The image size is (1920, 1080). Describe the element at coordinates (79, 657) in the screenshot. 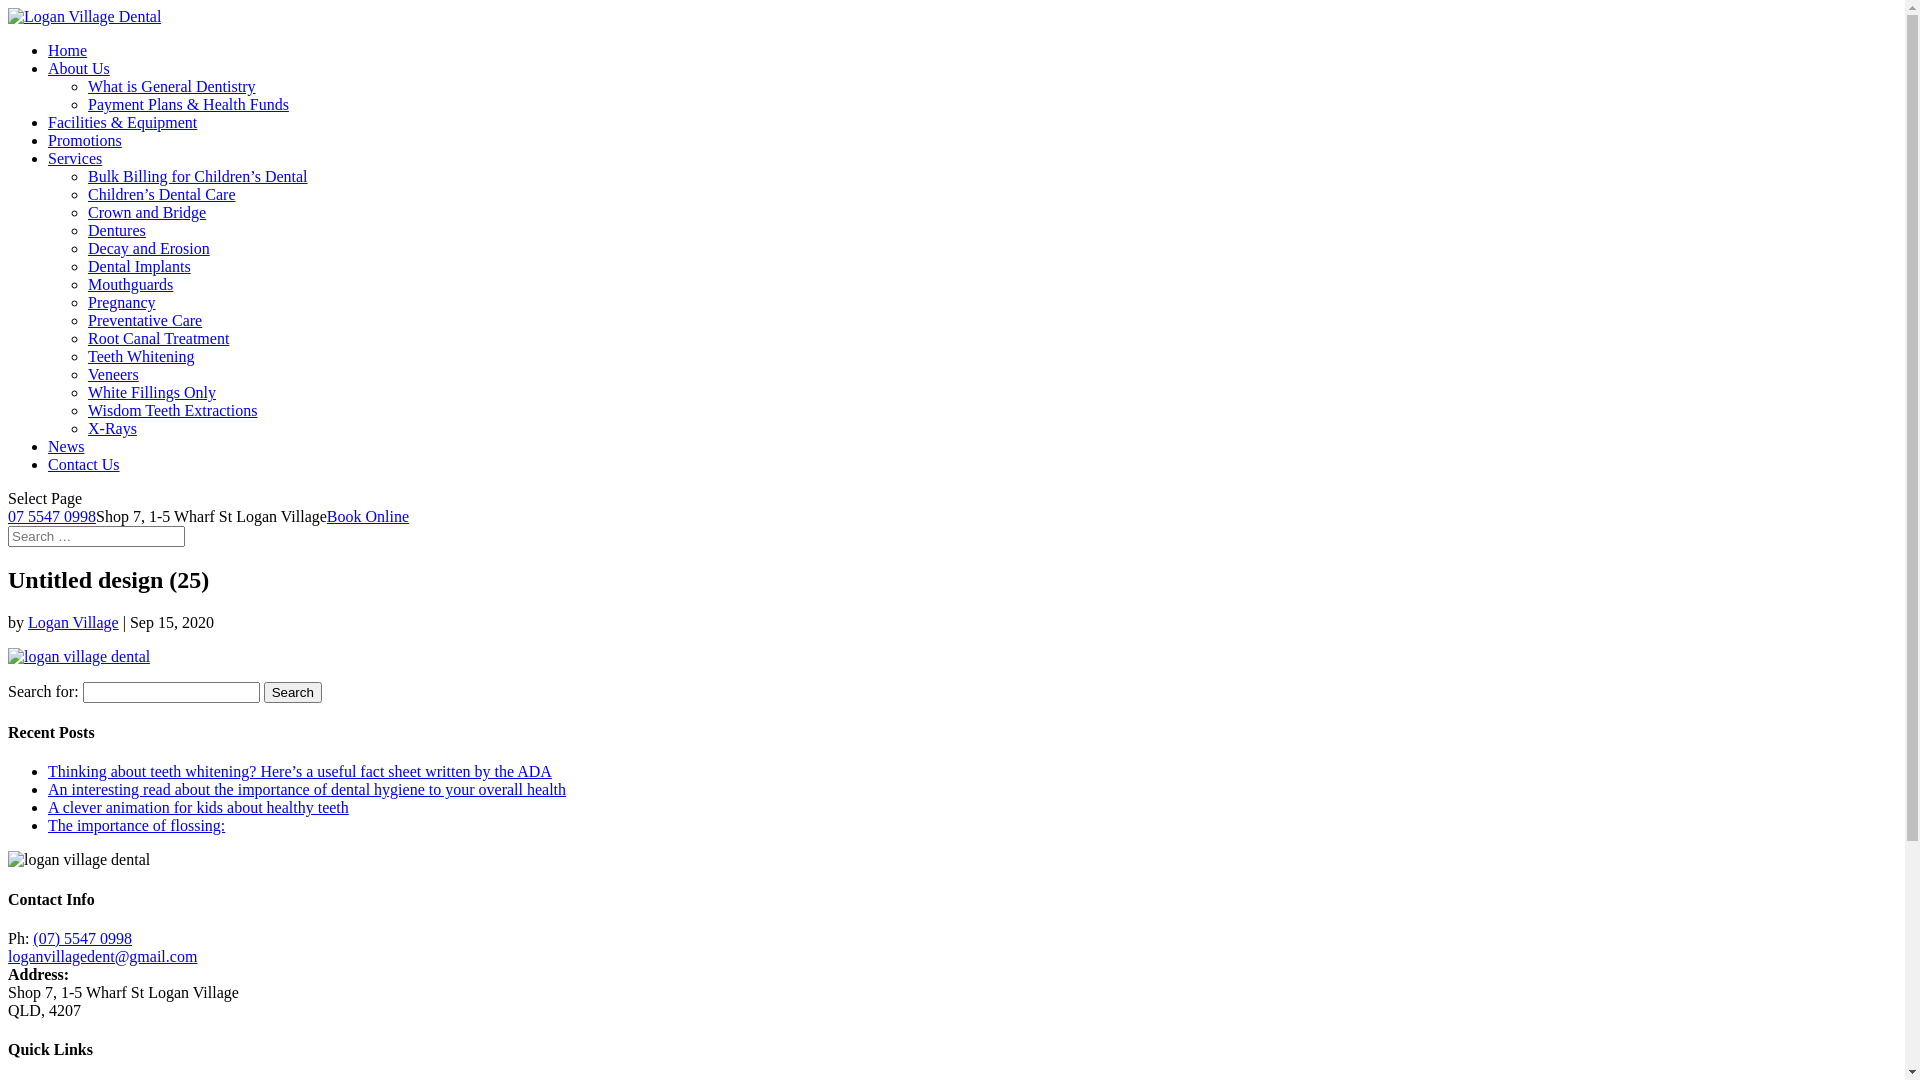

I see `Untitled design (25) | Logan Village Dental` at that location.